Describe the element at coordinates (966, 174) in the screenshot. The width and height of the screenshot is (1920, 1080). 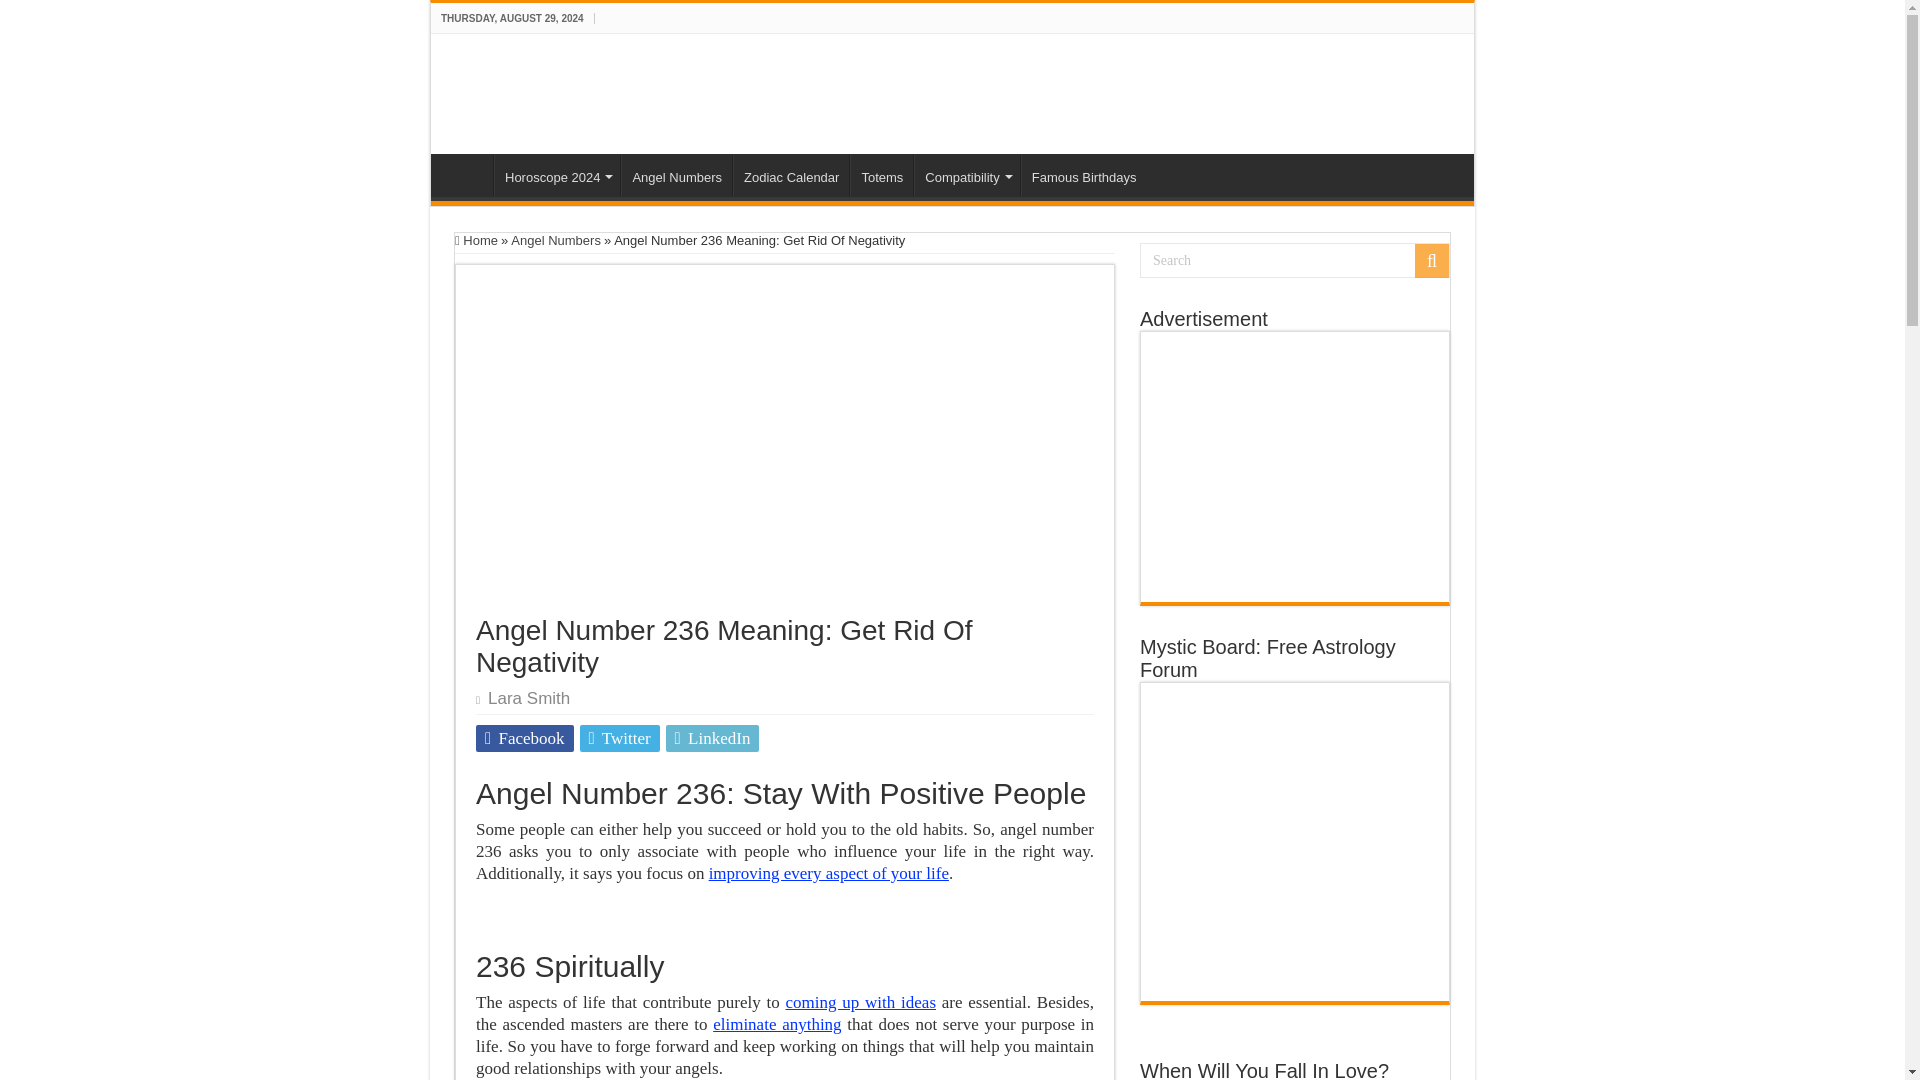
I see `Compatibility` at that location.